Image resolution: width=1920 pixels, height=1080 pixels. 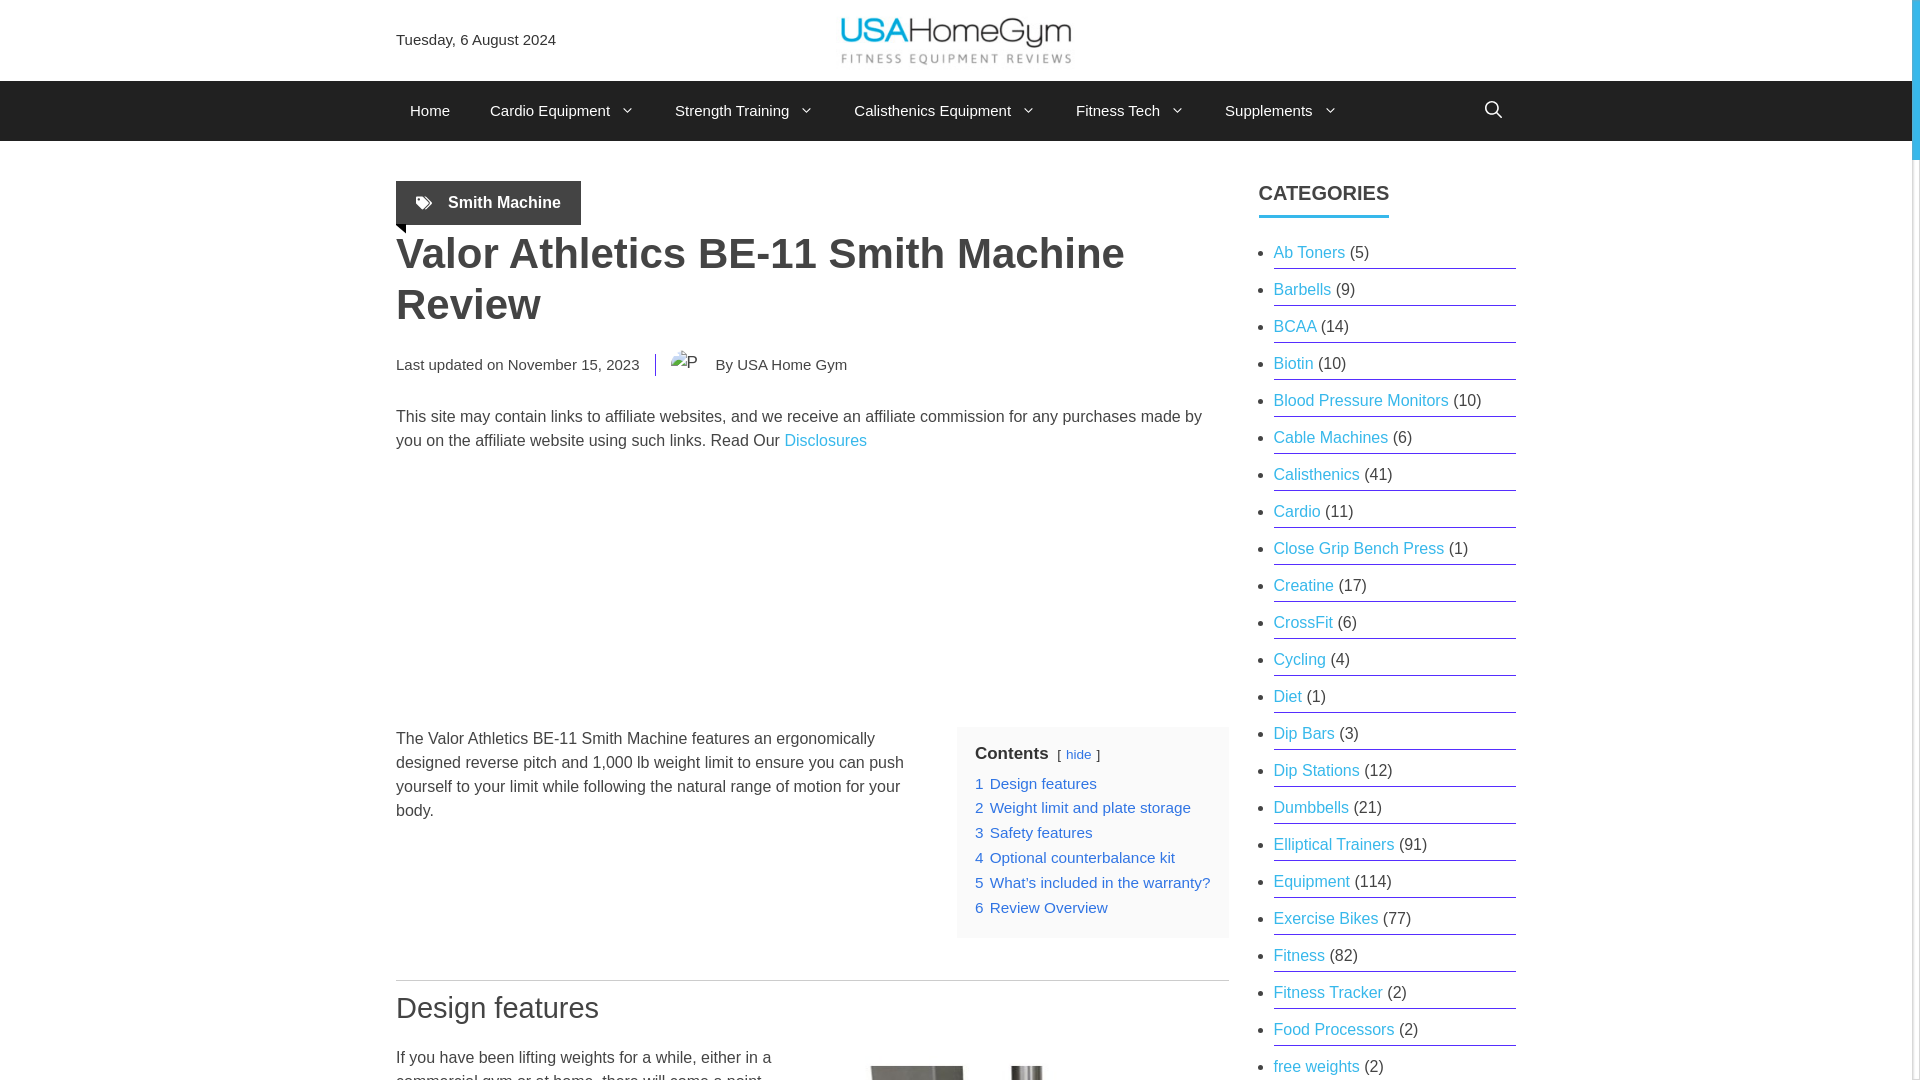 I want to click on Calisthenics Equipment, so click(x=944, y=111).